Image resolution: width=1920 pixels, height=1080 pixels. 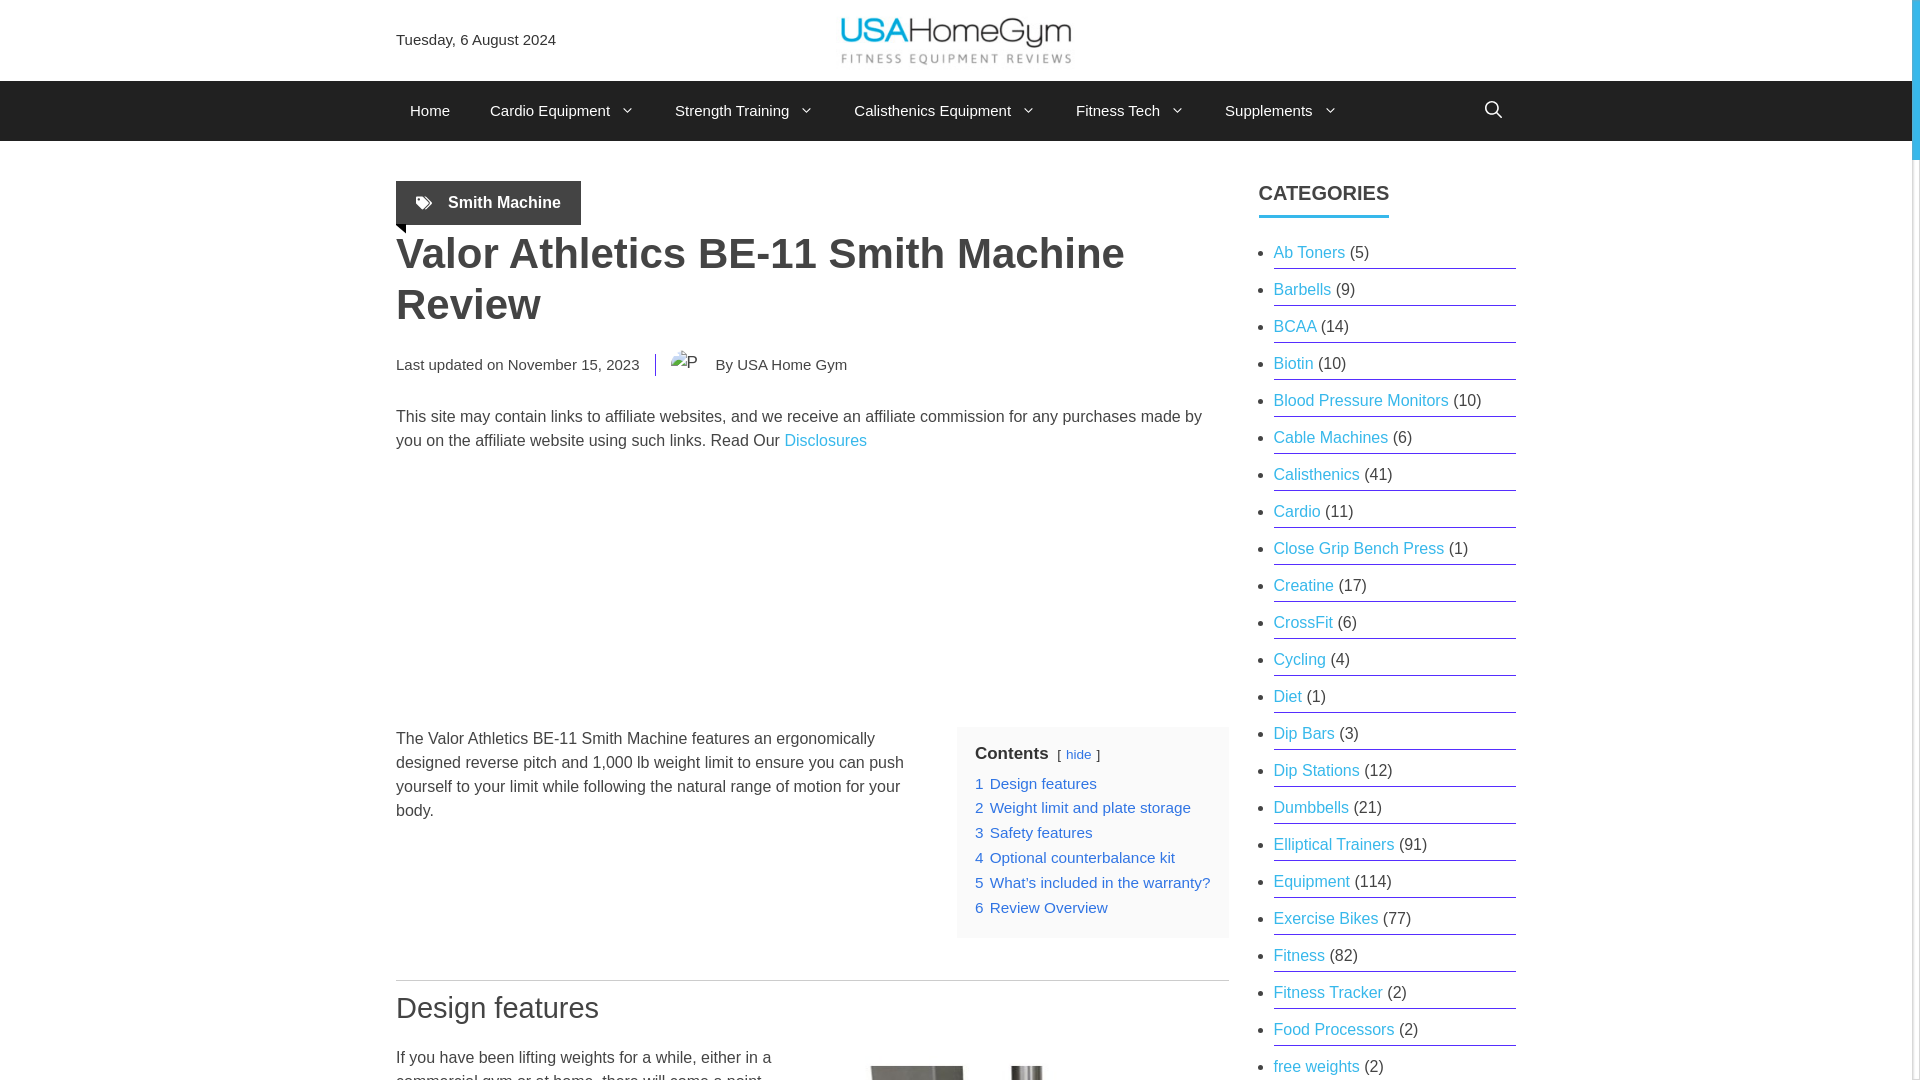 I want to click on Calisthenics Equipment, so click(x=944, y=111).